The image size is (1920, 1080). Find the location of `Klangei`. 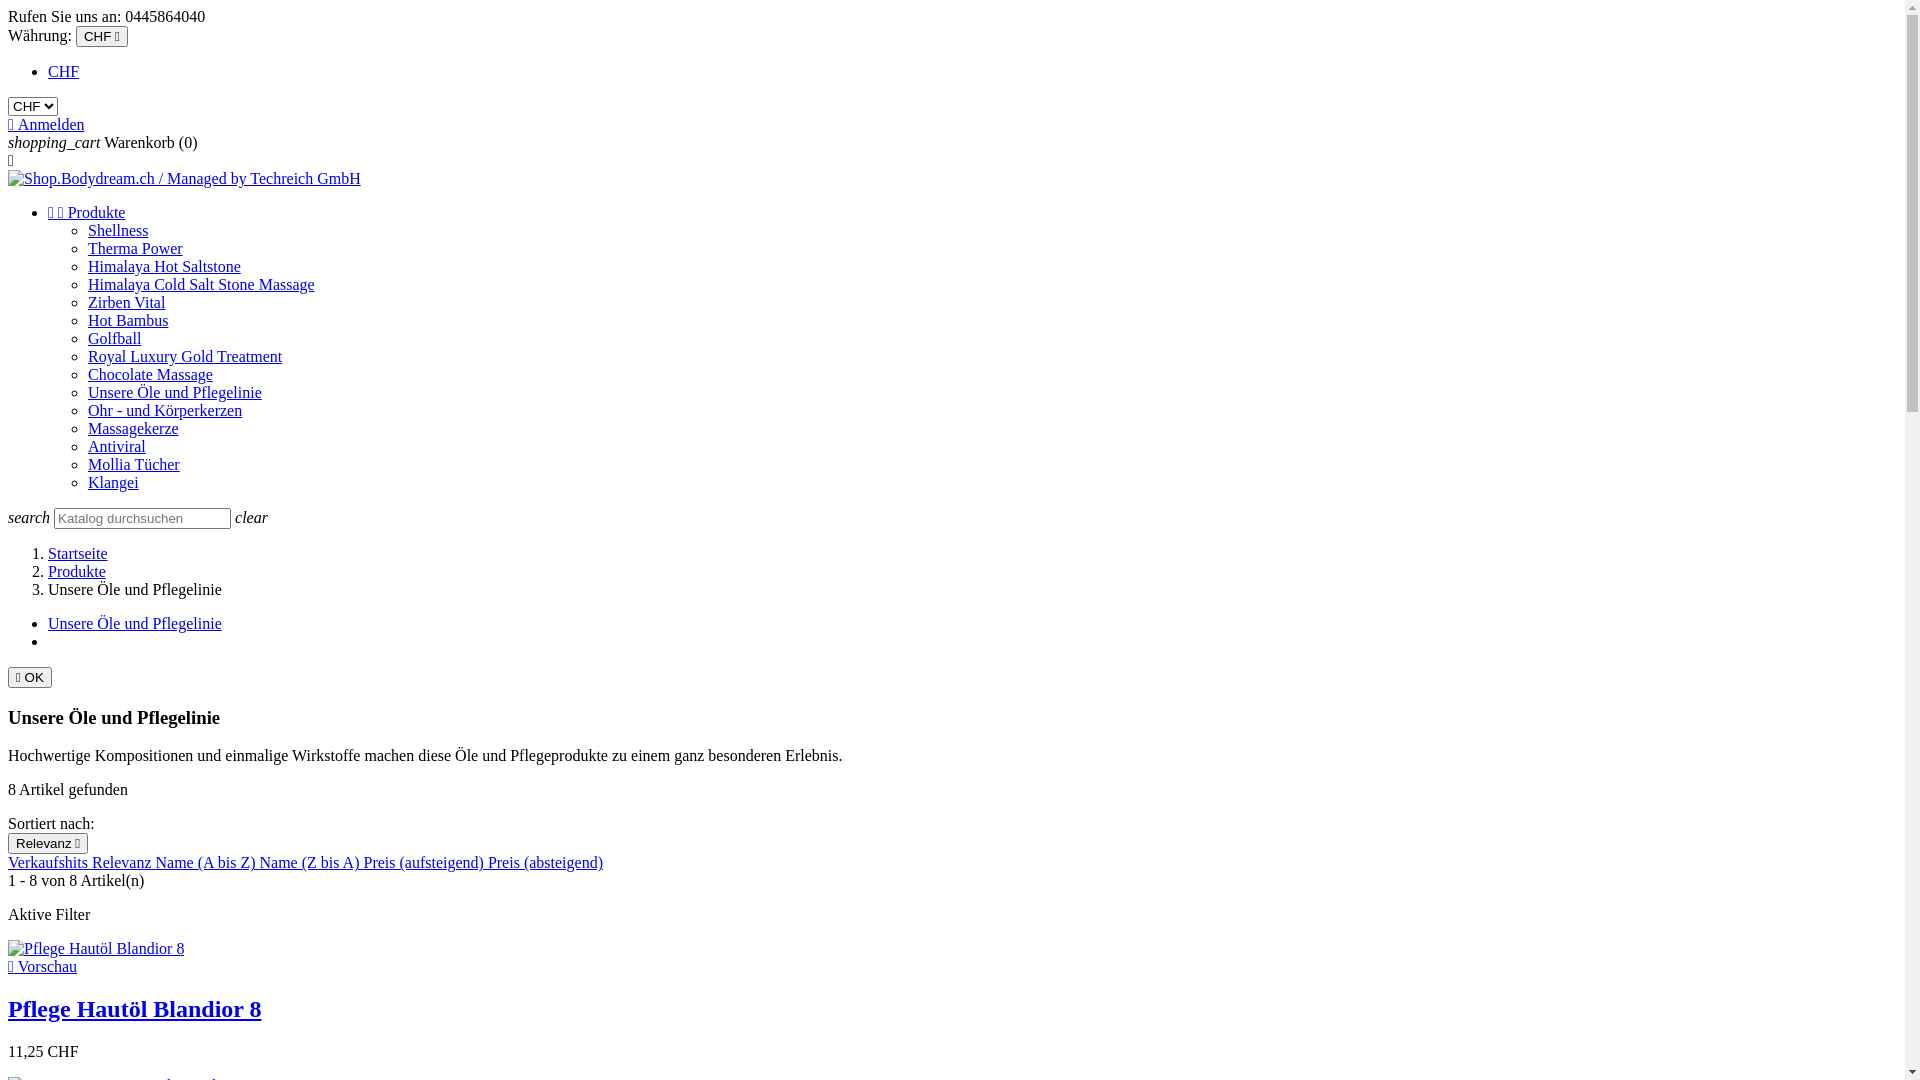

Klangei is located at coordinates (114, 482).